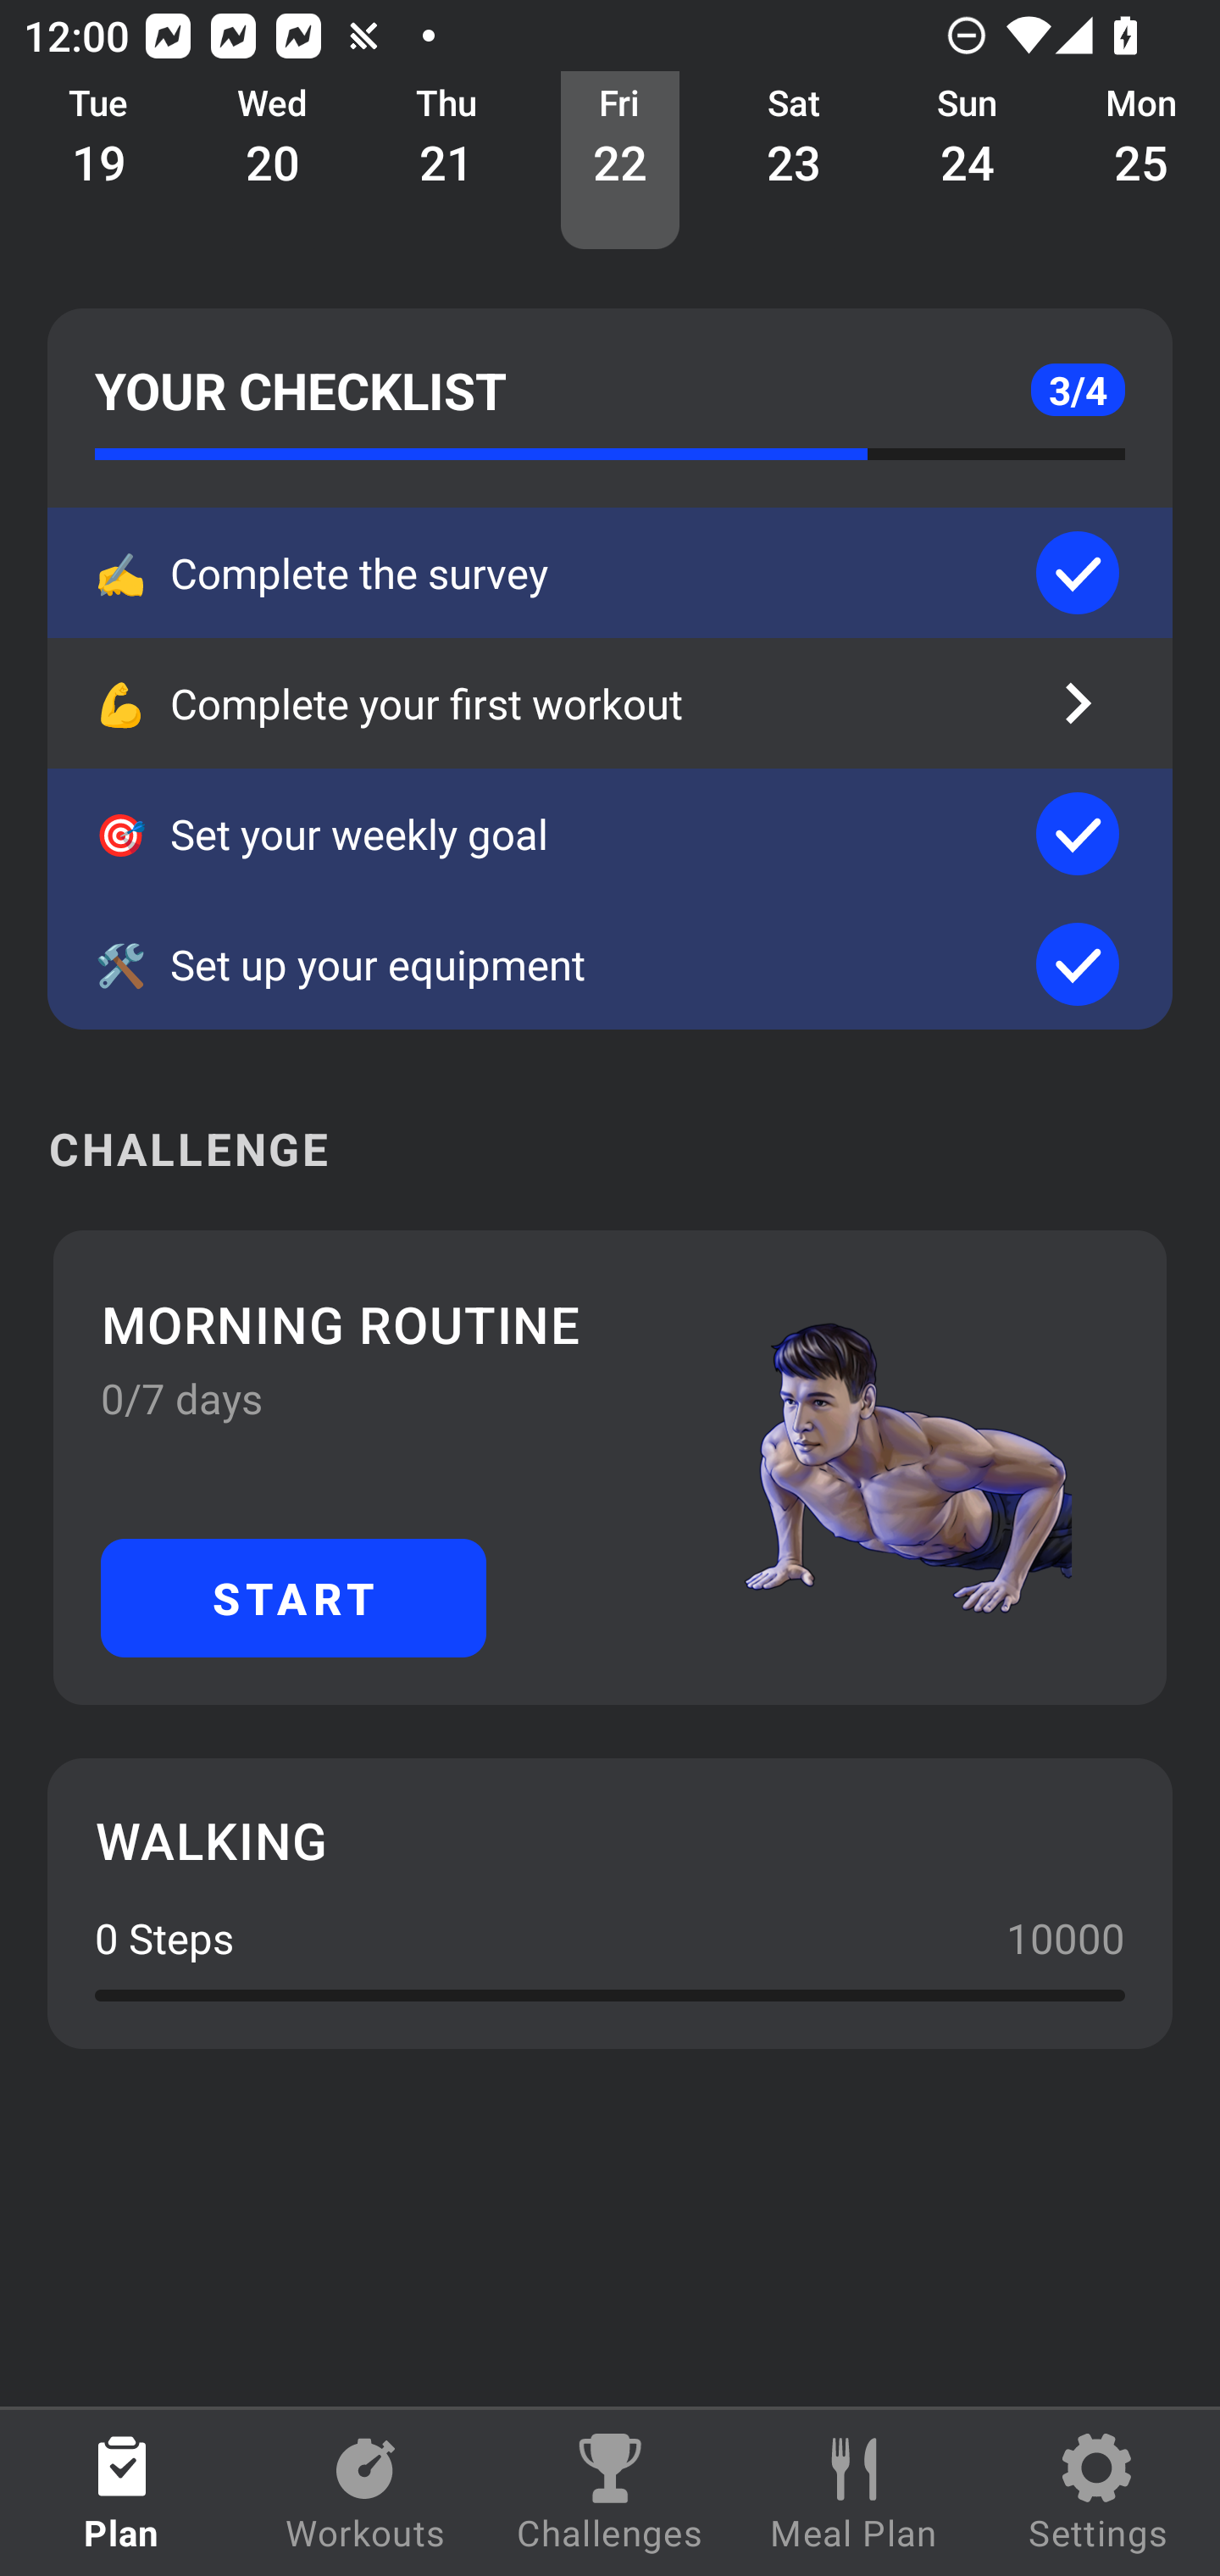 The image size is (1220, 2576). What do you see at coordinates (99, 161) in the screenshot?
I see `Tue 19` at bounding box center [99, 161].